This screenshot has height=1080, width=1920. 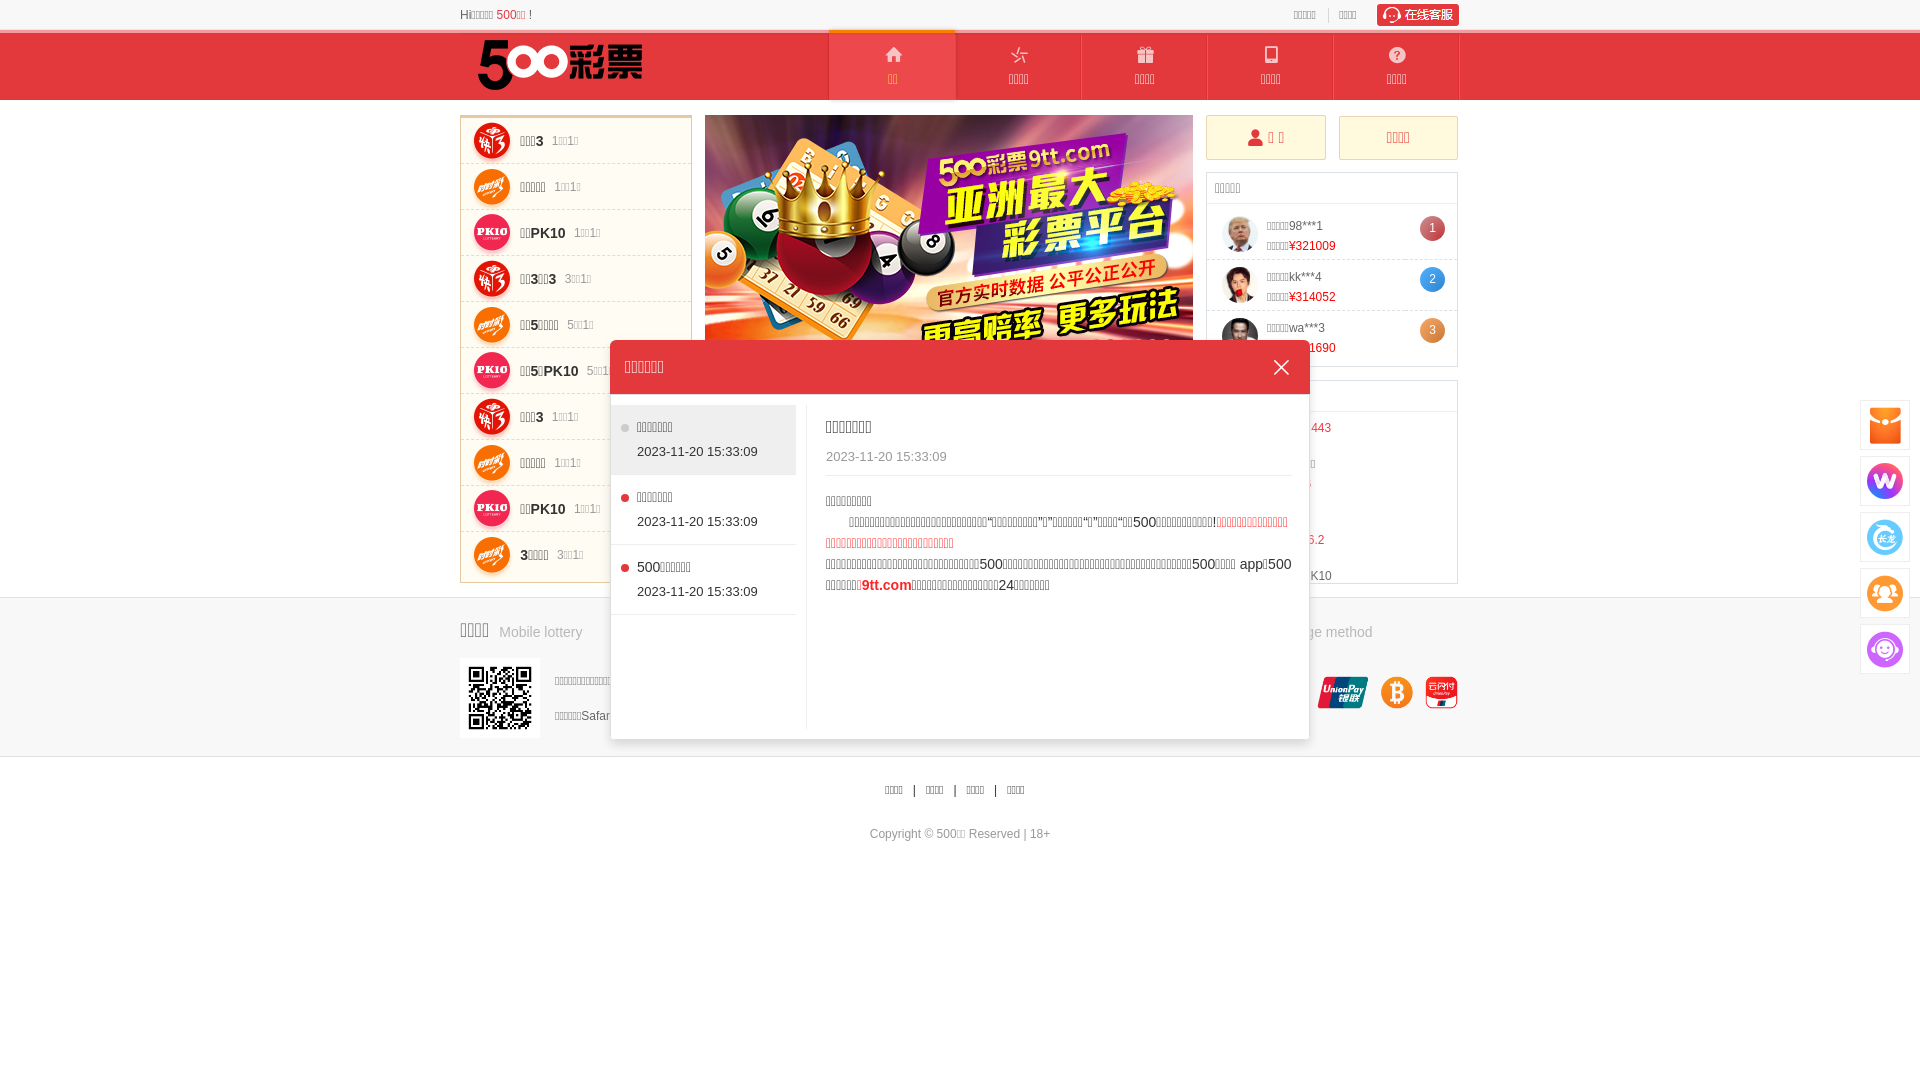 What do you see at coordinates (996, 790) in the screenshot?
I see `|` at bounding box center [996, 790].